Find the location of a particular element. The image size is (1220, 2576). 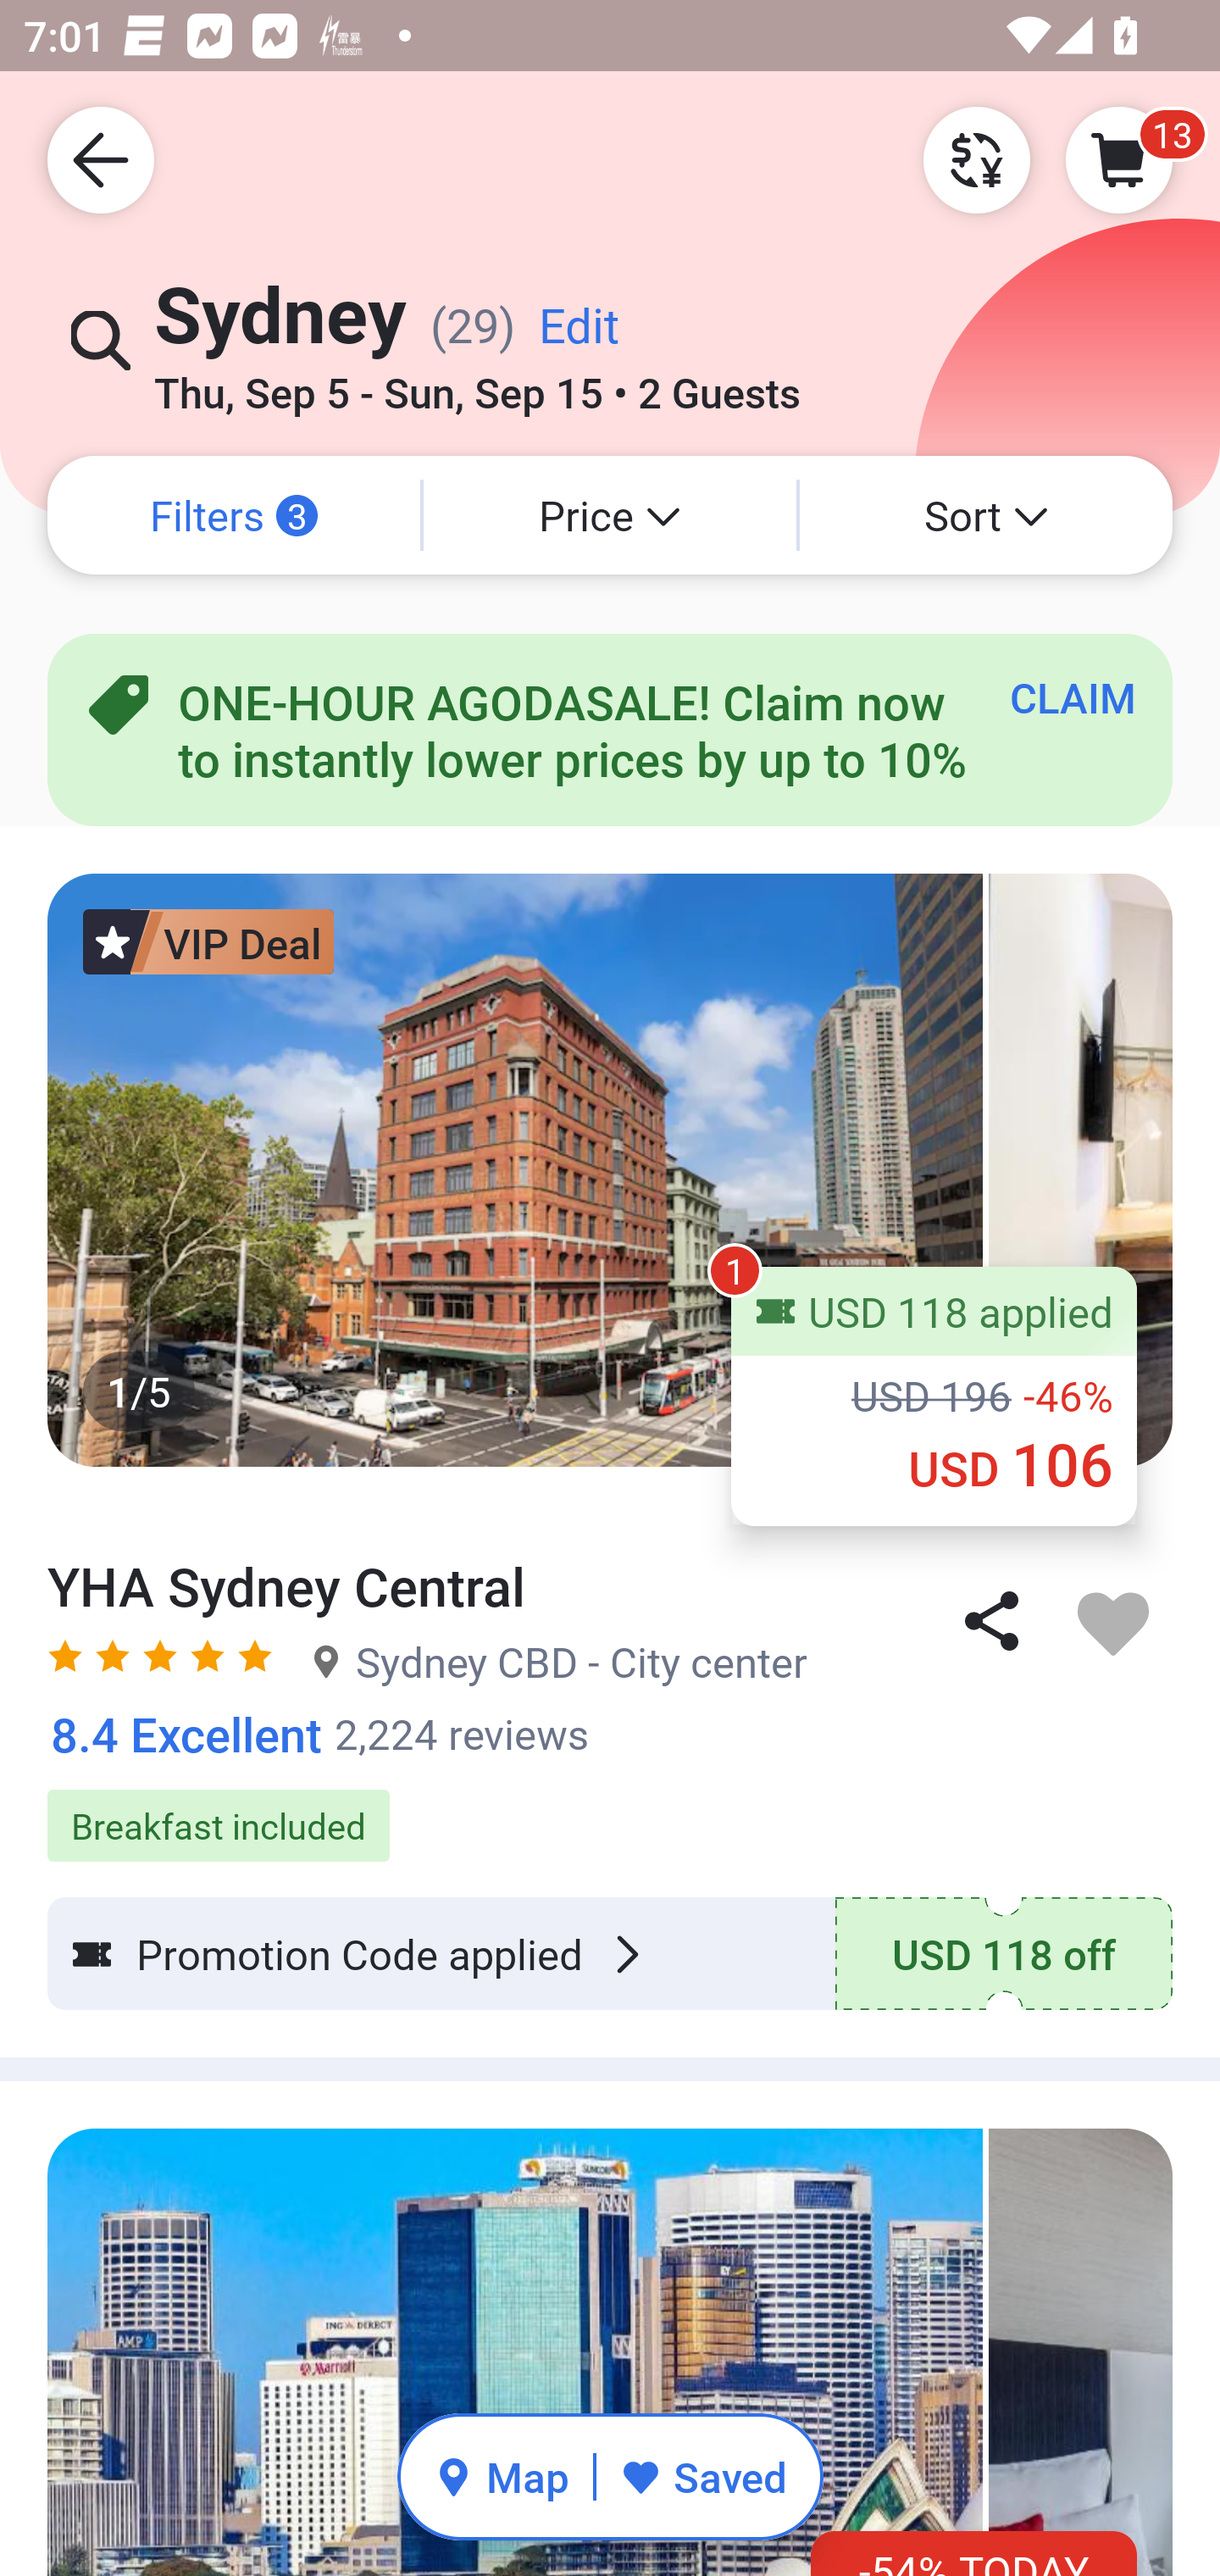

Promotion Code applied USD 118 off is located at coordinates (610, 1954).